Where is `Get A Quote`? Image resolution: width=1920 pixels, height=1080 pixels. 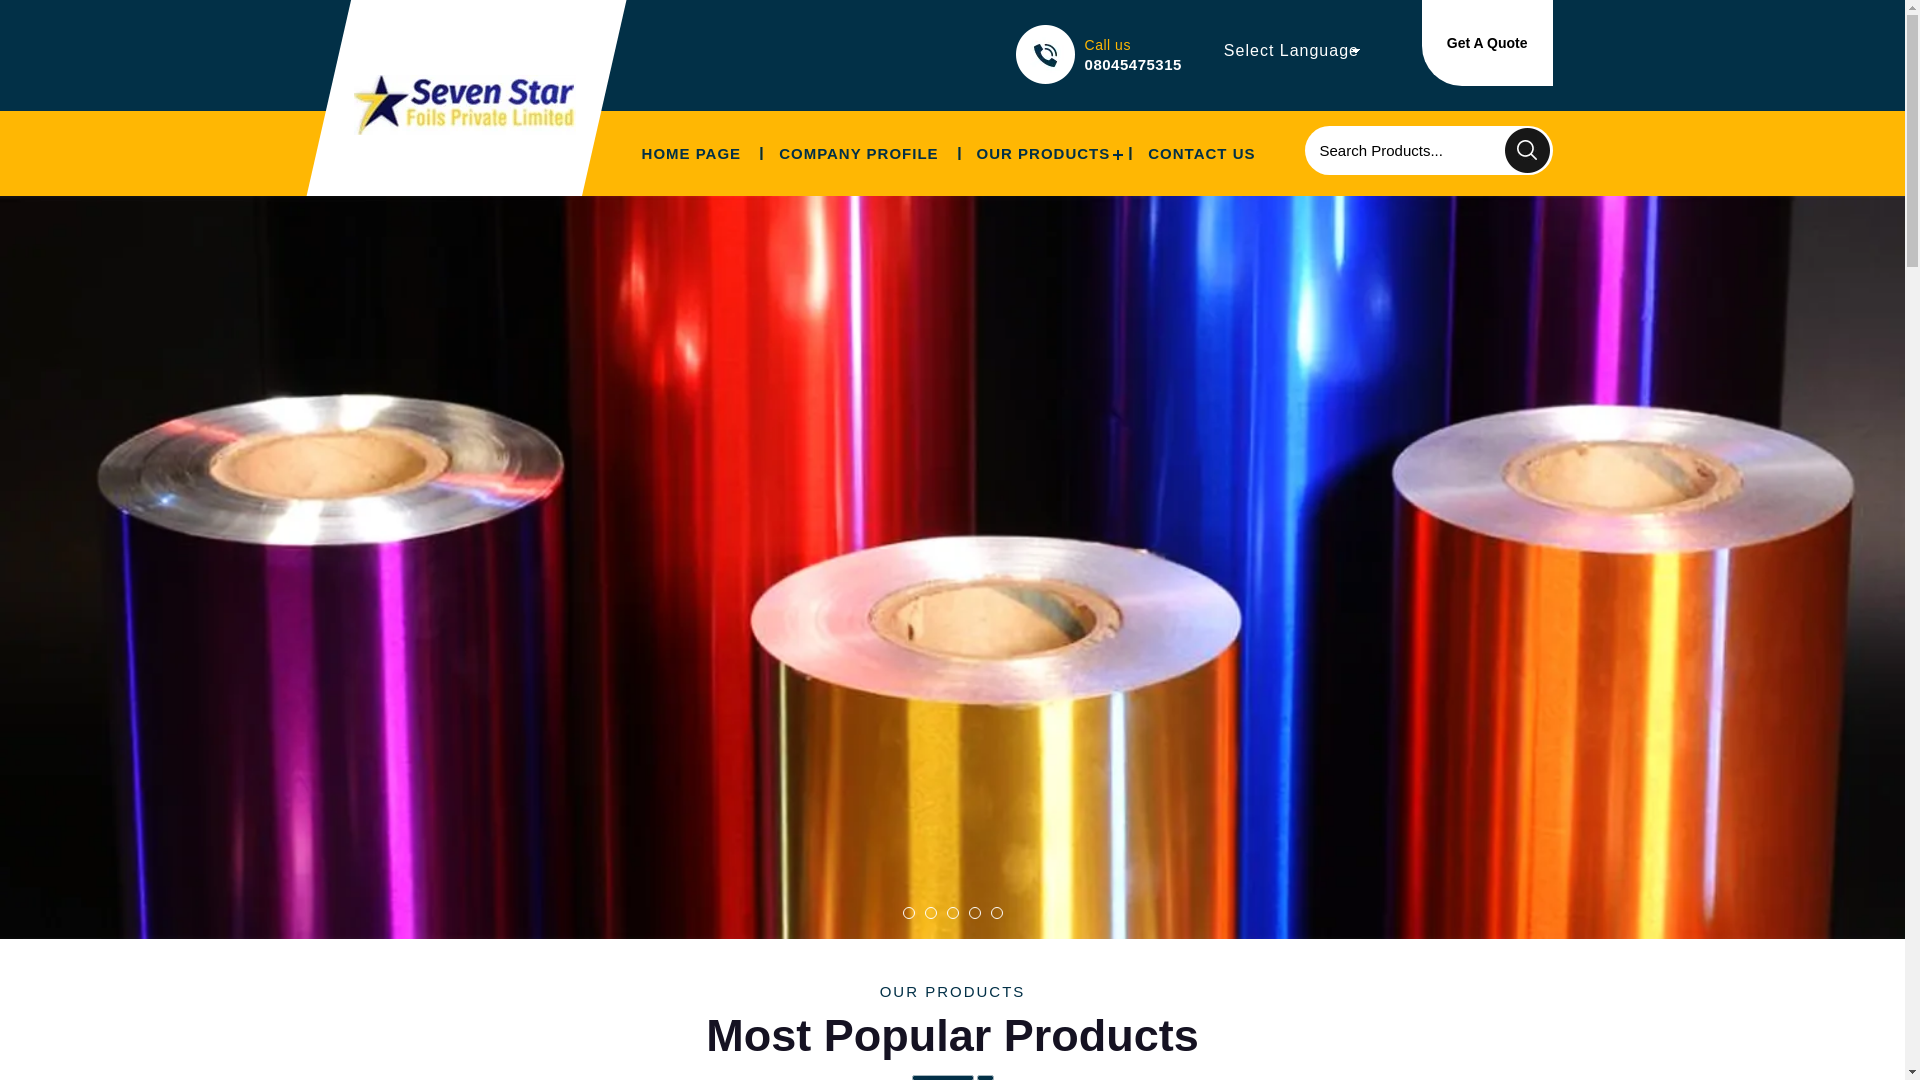 Get A Quote is located at coordinates (1488, 43).